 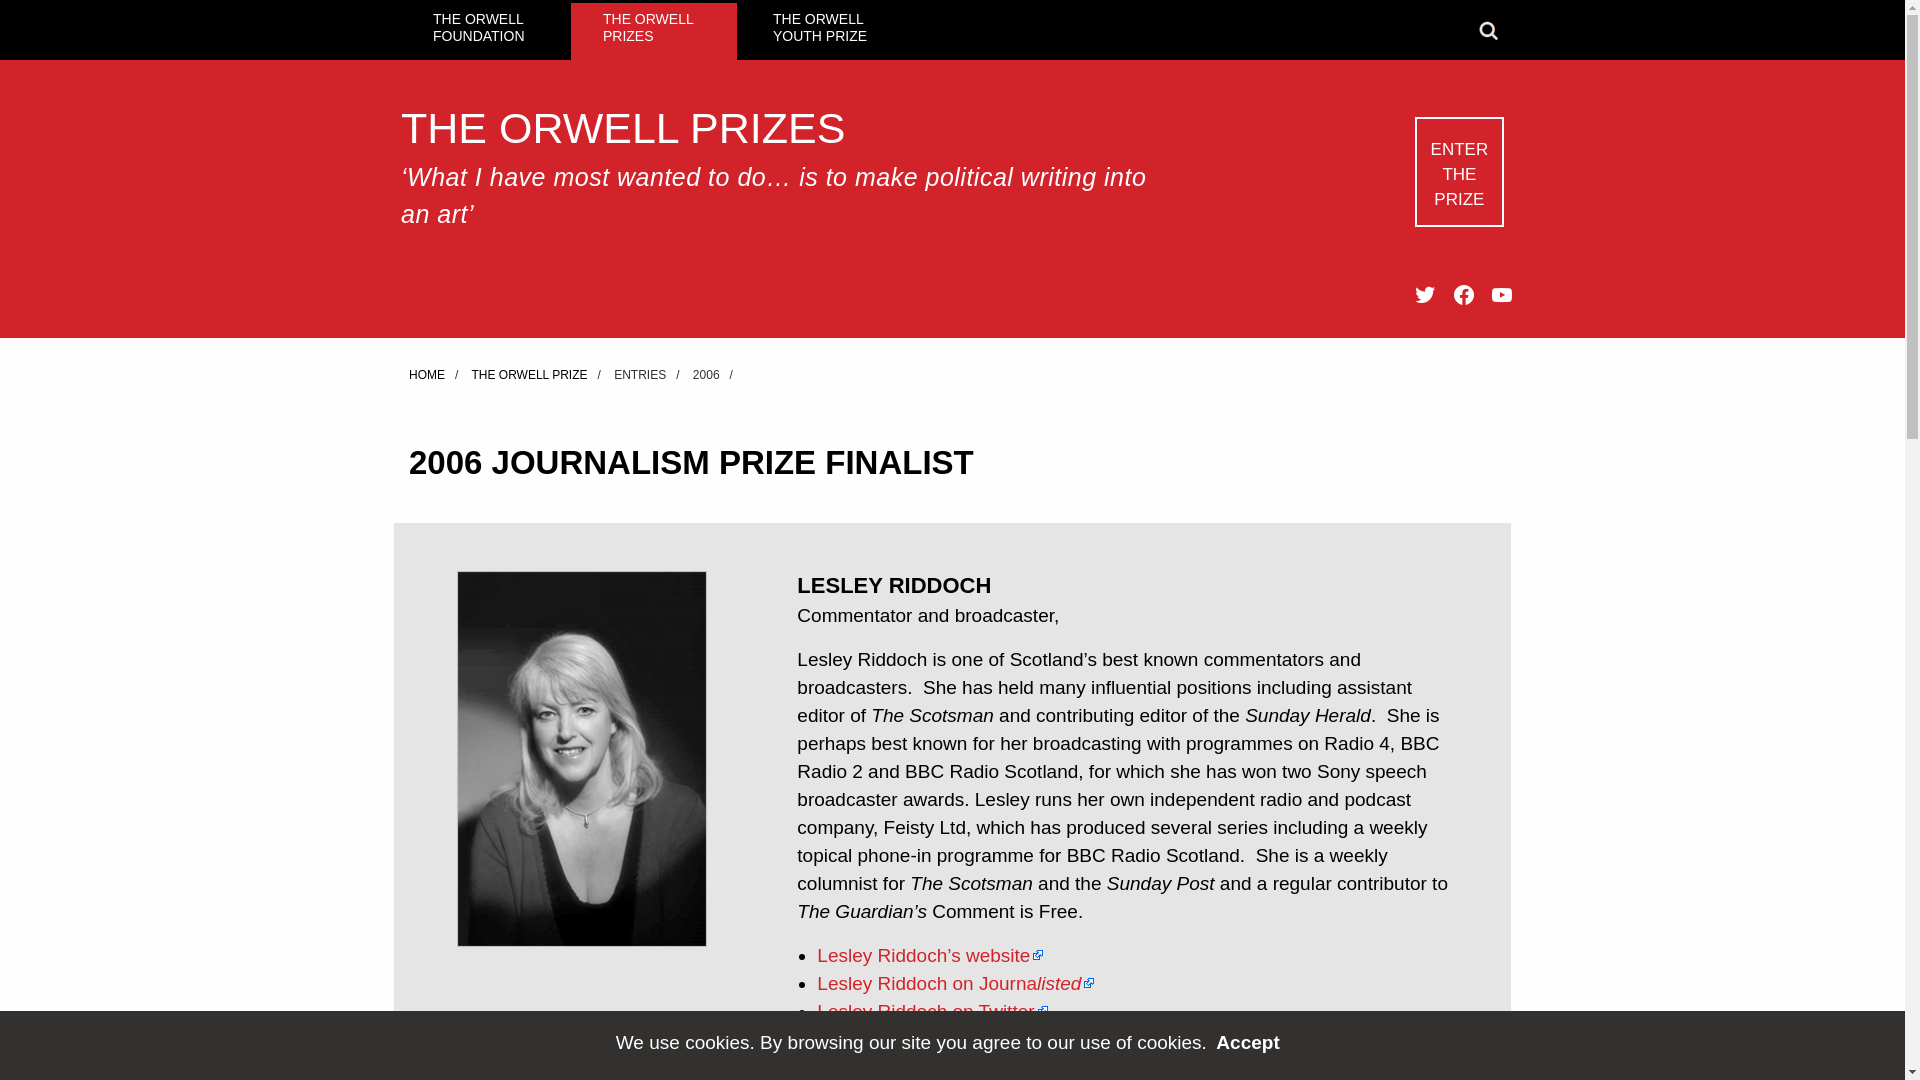 What do you see at coordinates (528, 375) in the screenshot?
I see `The Orwell Prize` at bounding box center [528, 375].